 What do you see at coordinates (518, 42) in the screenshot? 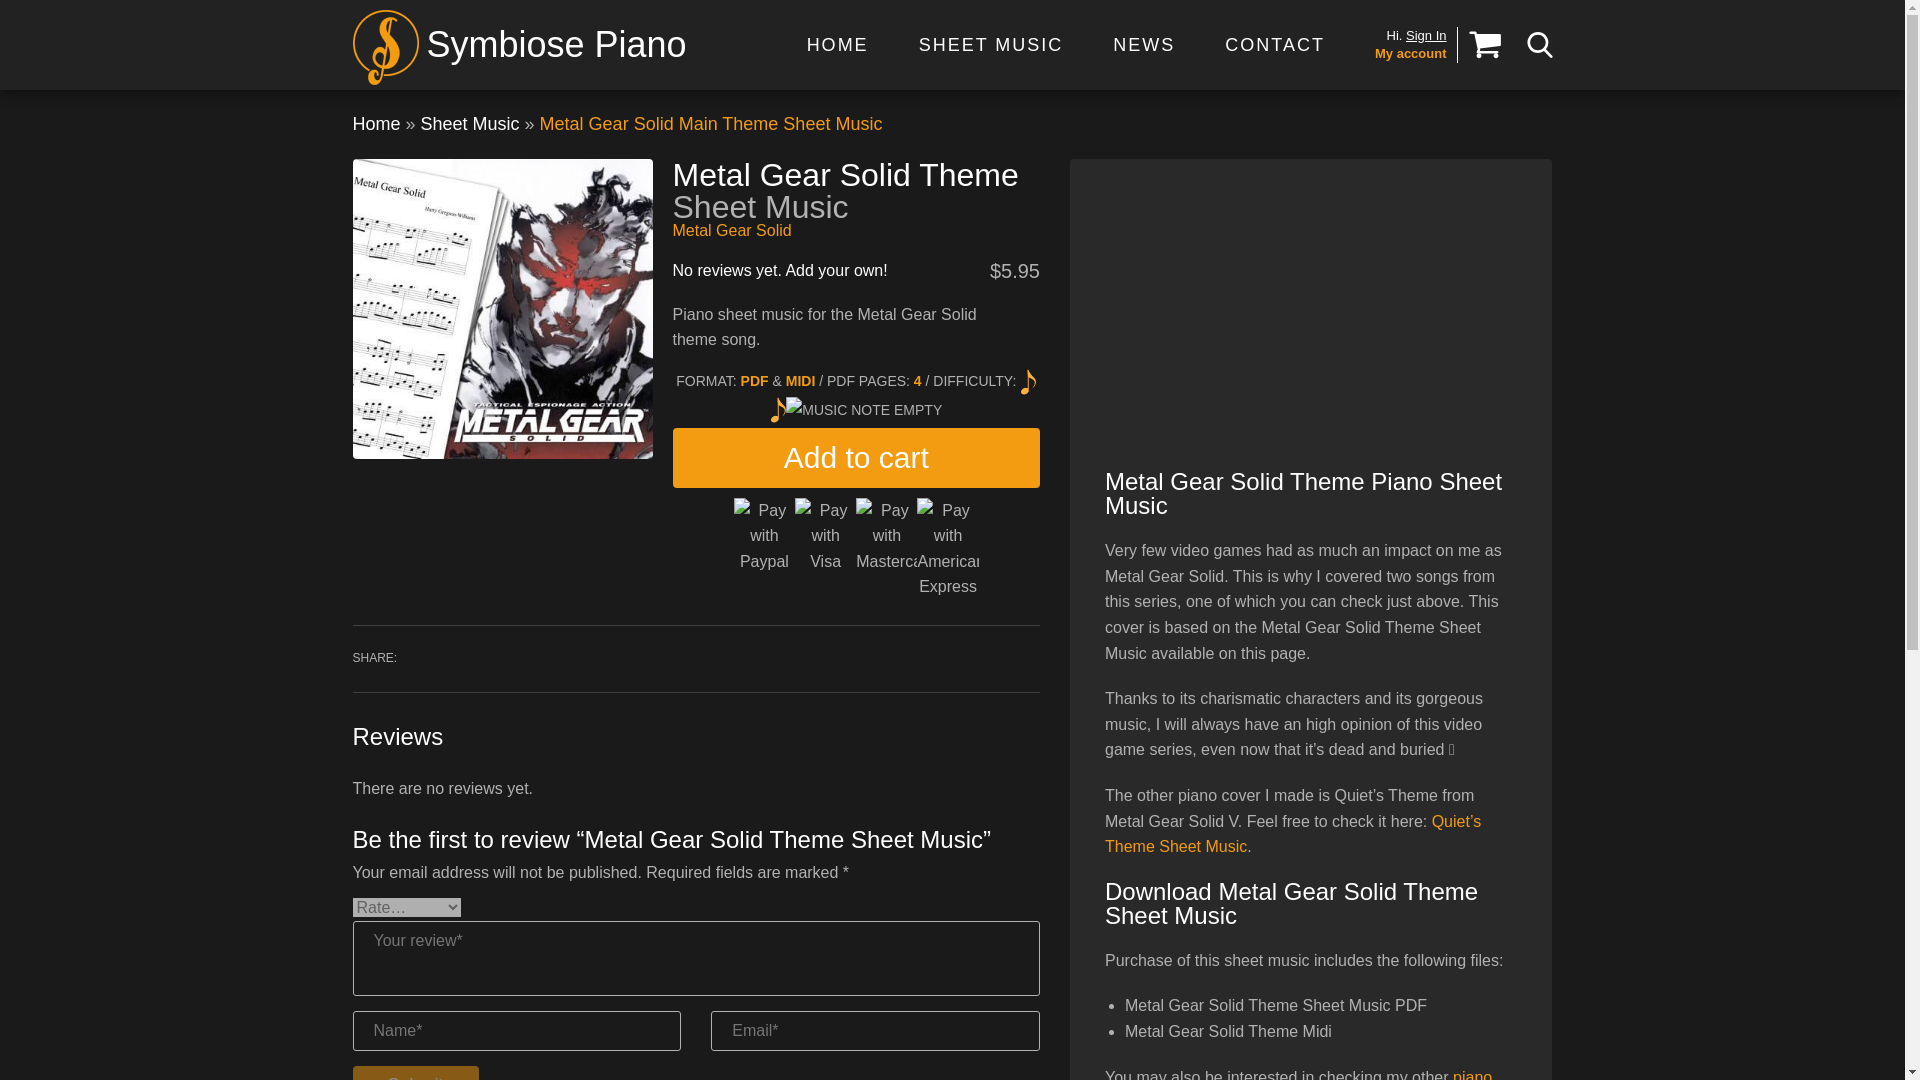
I see `Symbiose Piano` at bounding box center [518, 42].